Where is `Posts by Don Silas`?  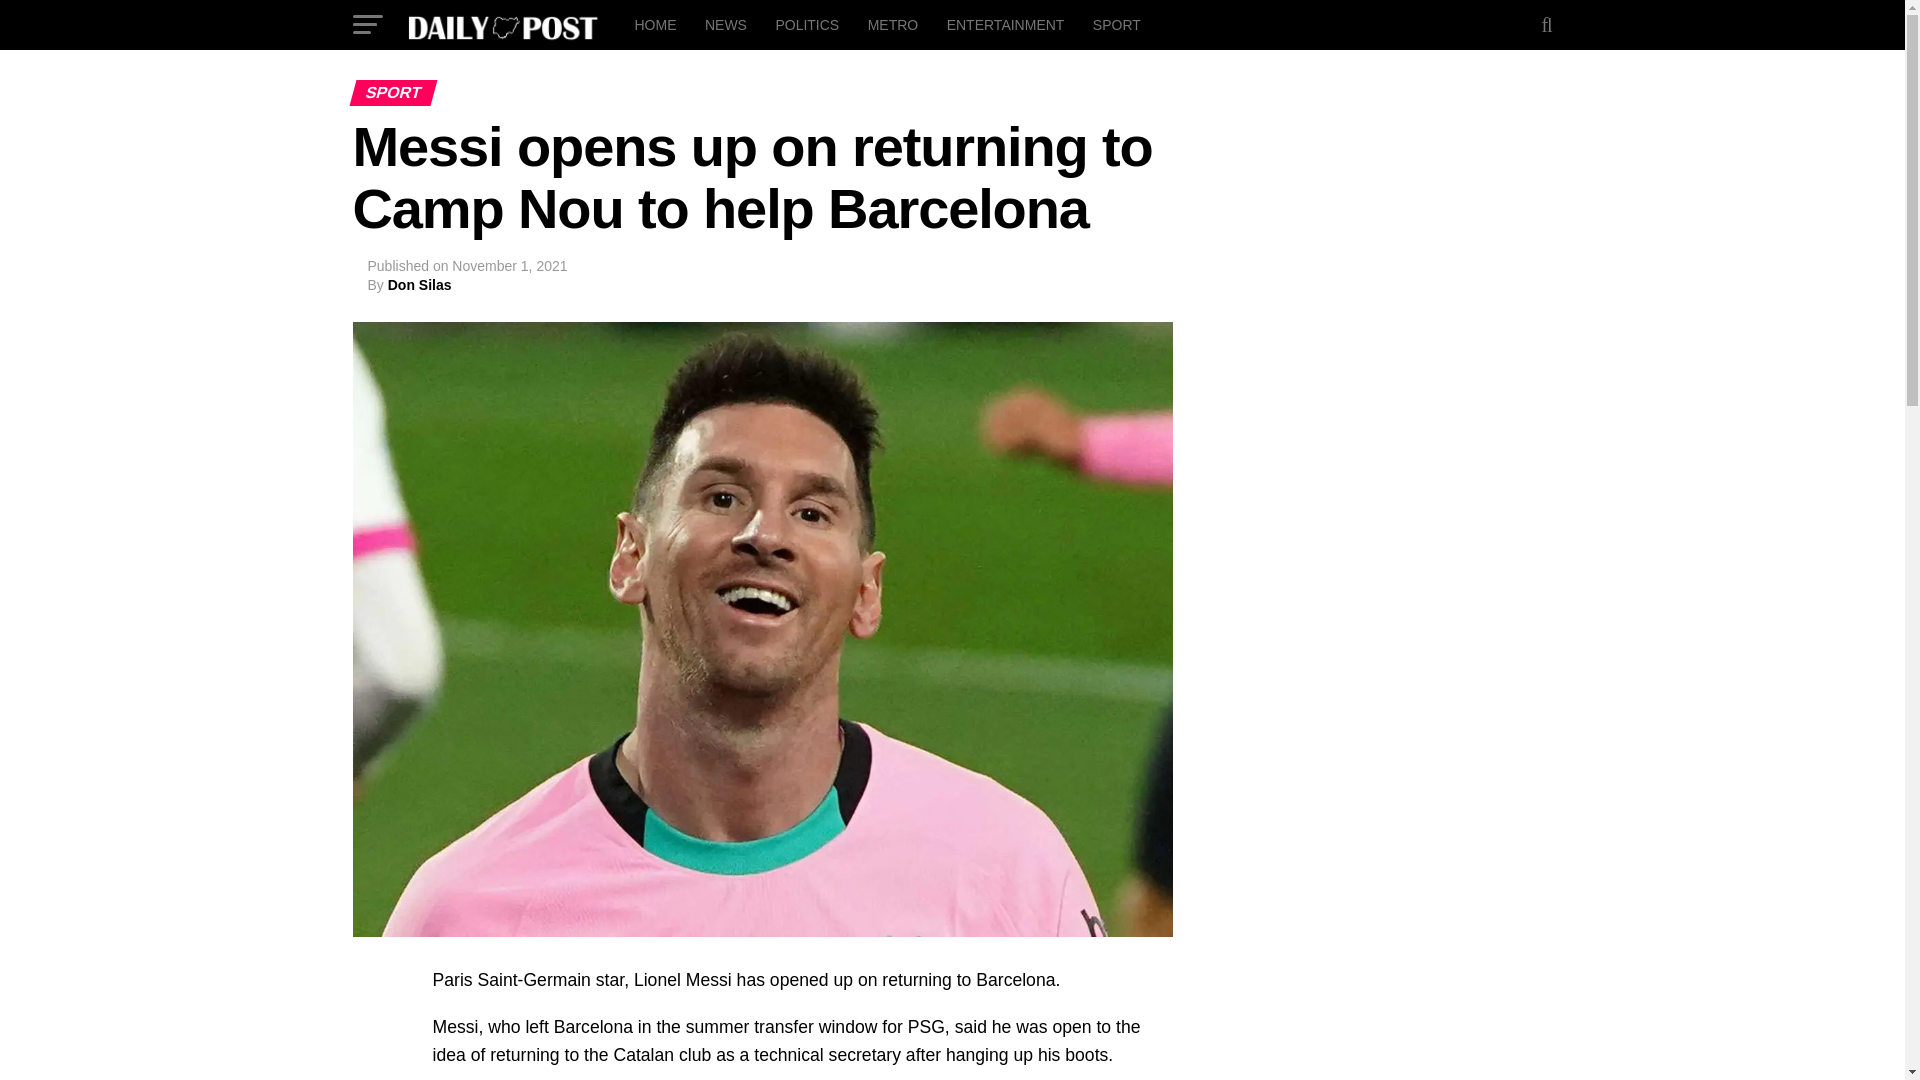
Posts by Don Silas is located at coordinates (419, 284).